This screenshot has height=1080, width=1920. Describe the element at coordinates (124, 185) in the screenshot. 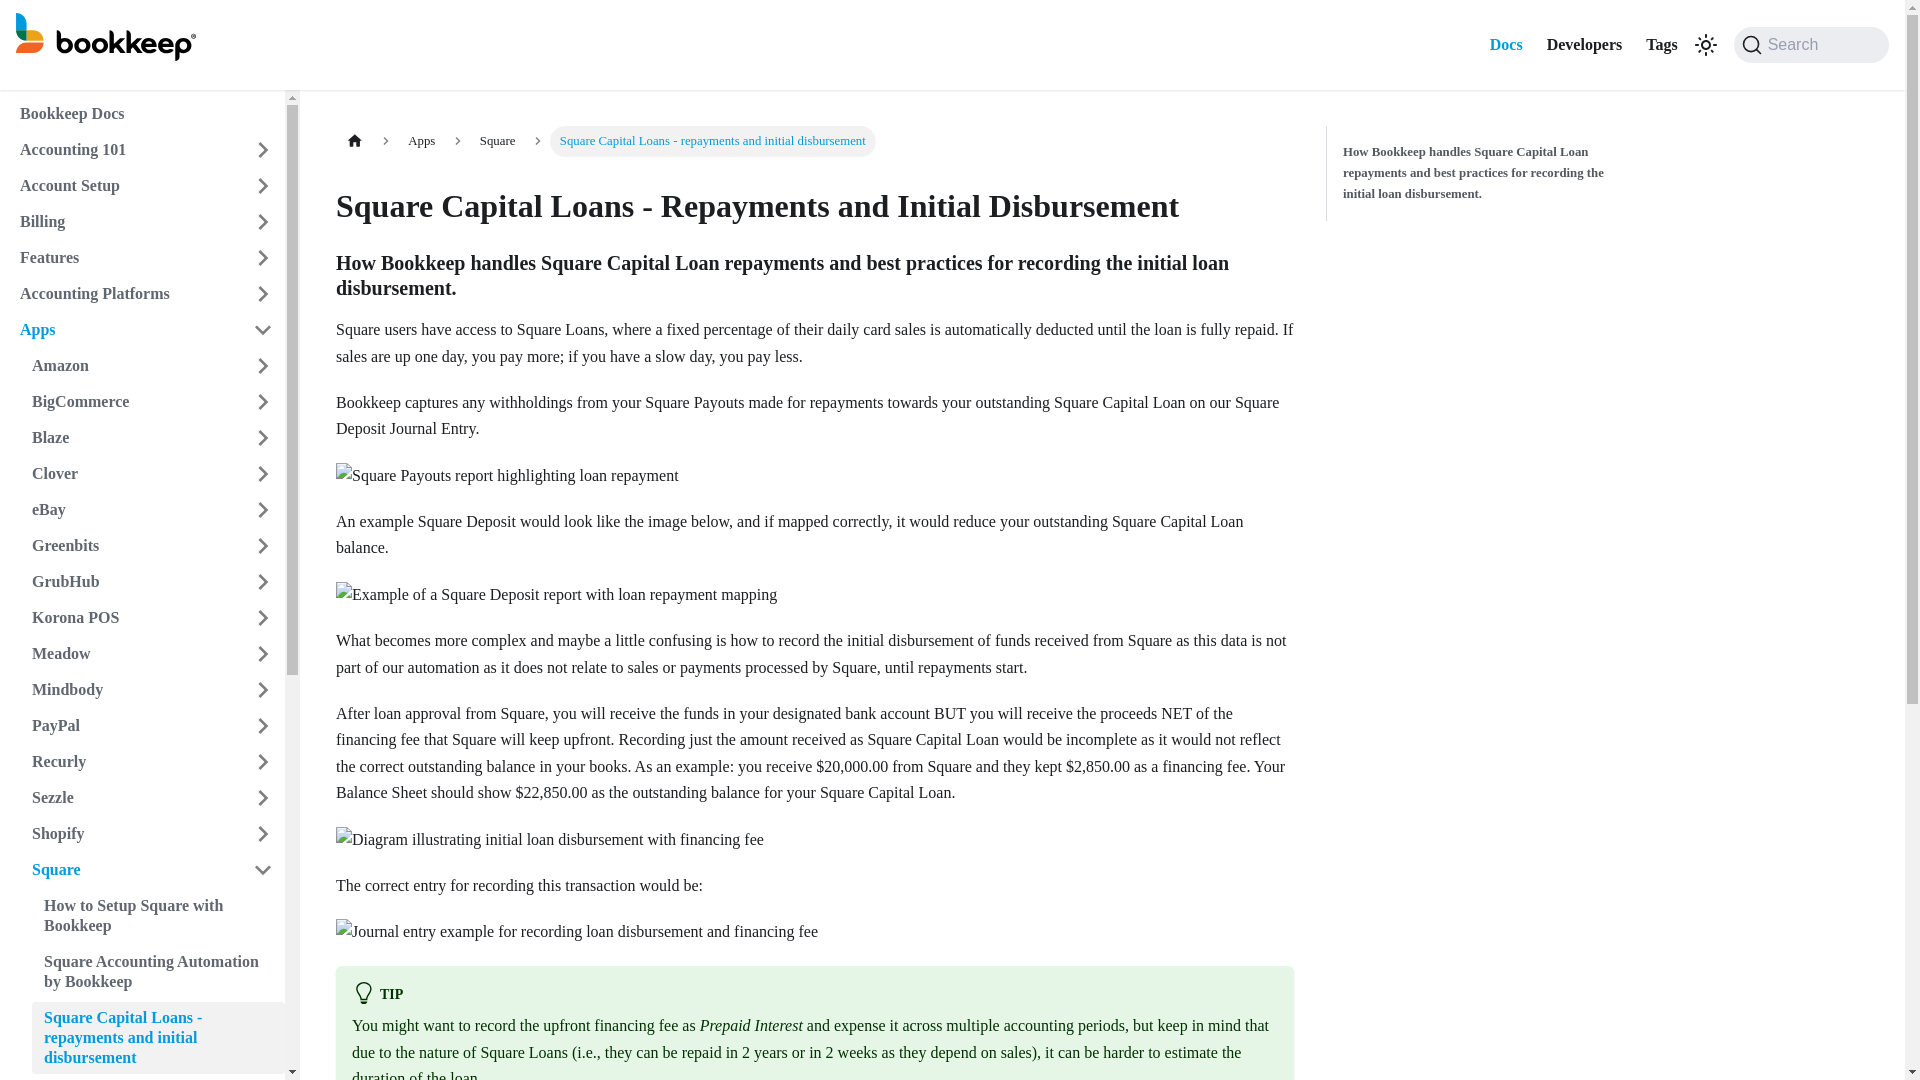

I see `Account Setup` at that location.